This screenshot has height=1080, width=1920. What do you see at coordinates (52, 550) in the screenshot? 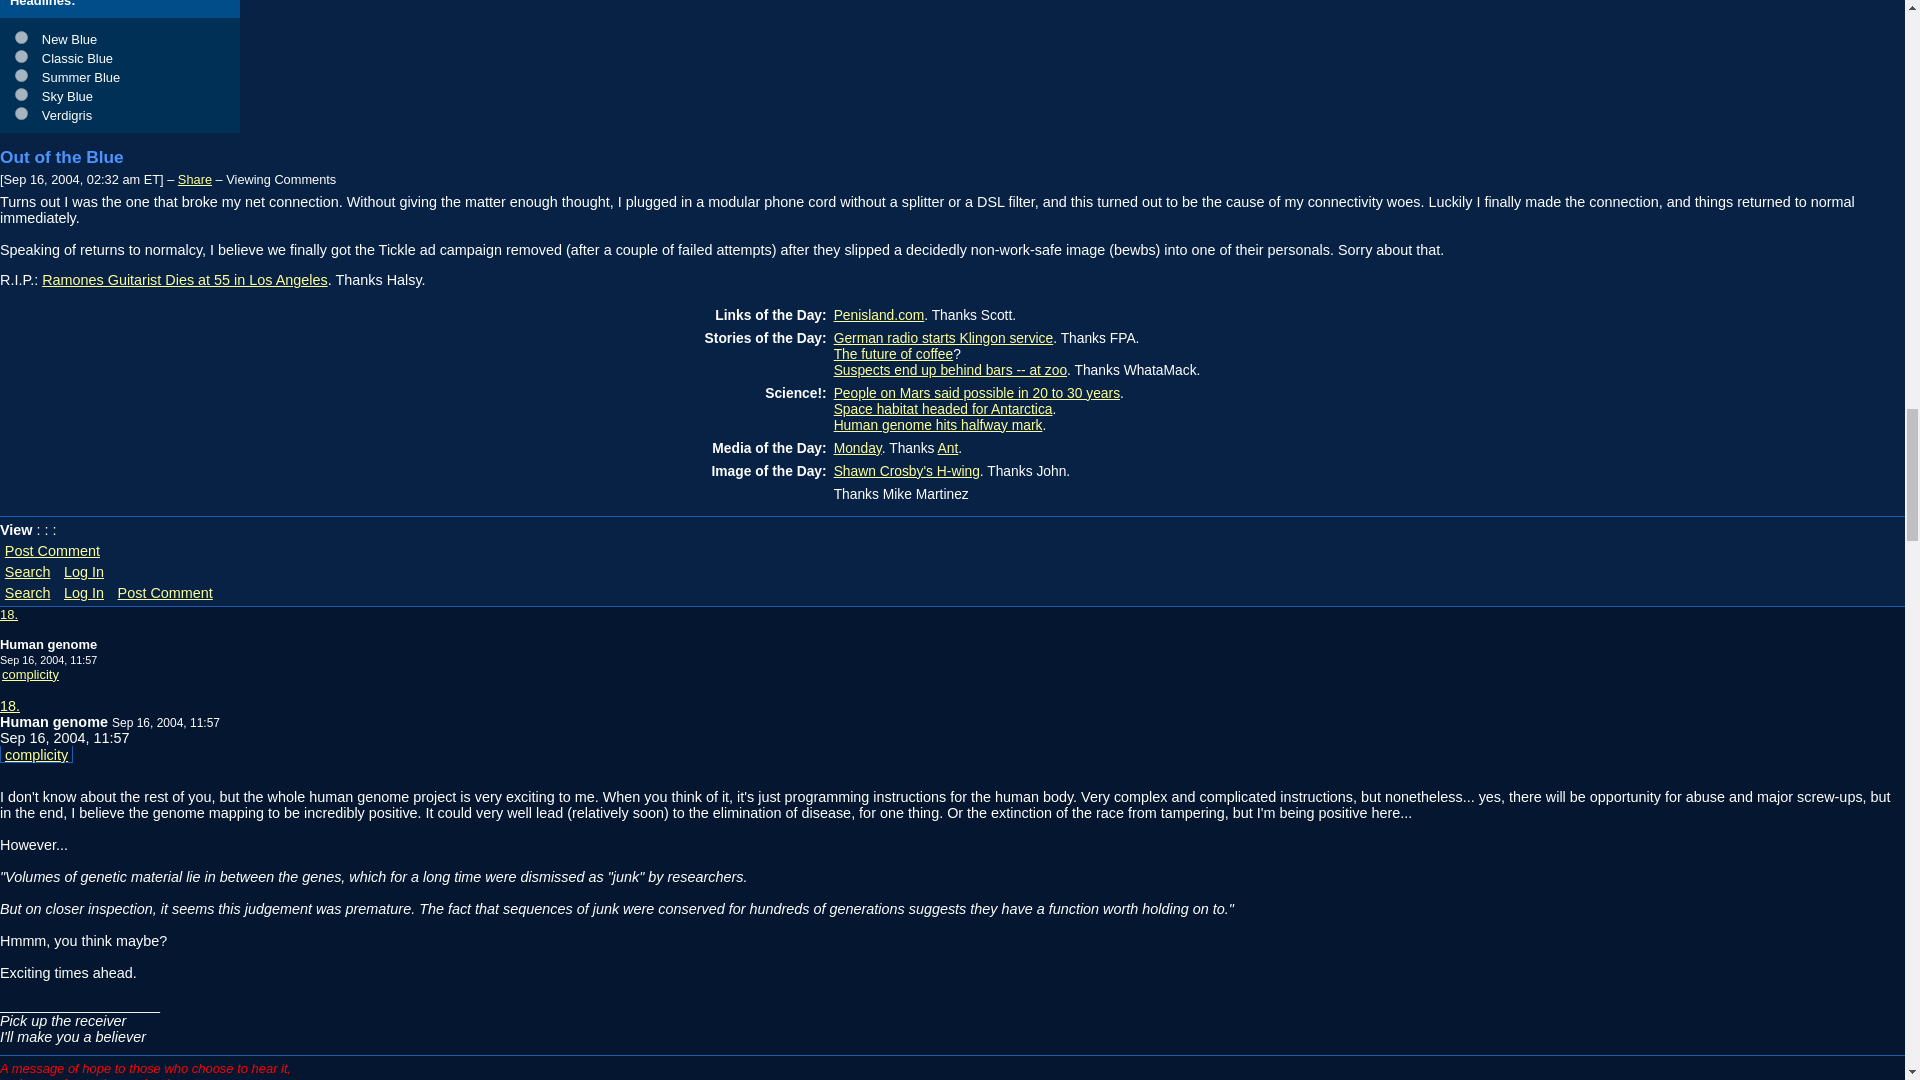
I see `Post a new Comment` at bounding box center [52, 550].